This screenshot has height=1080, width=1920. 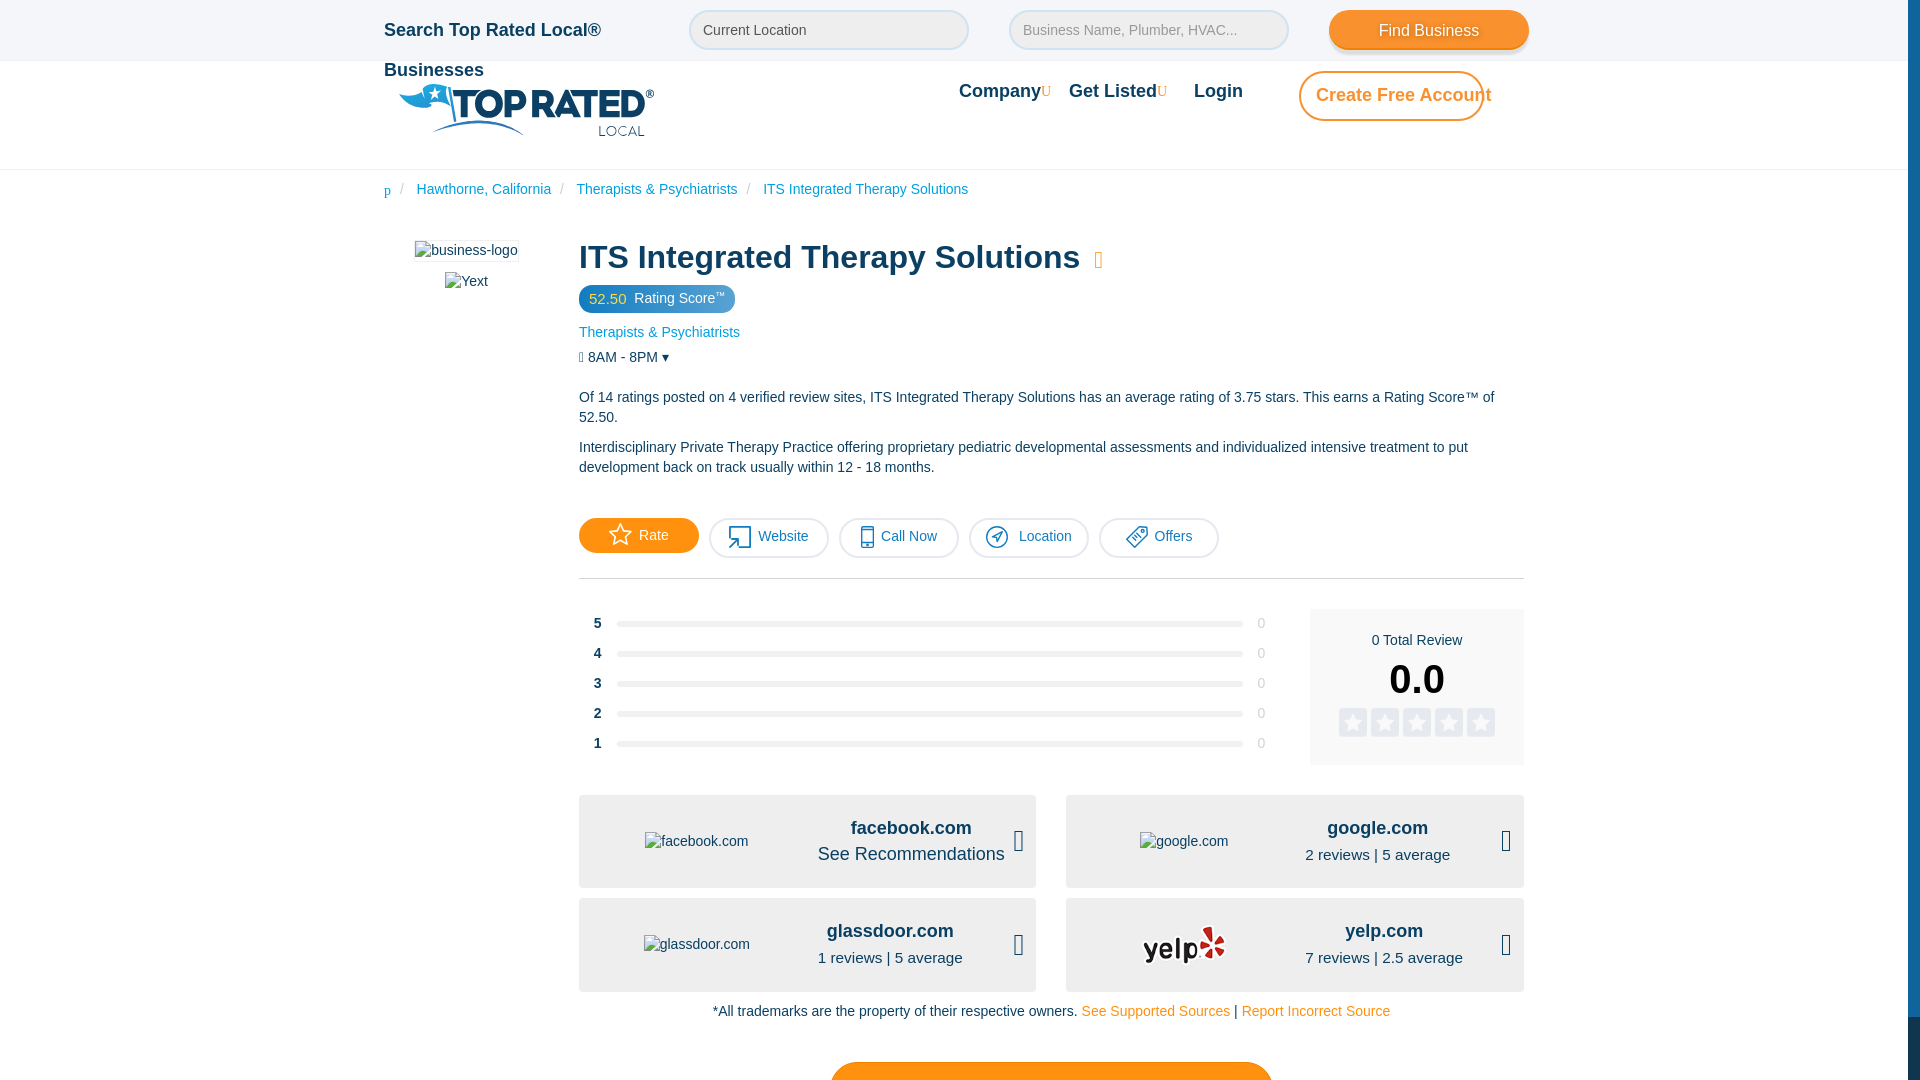 I want to click on ITS Integrated Therapy Solutions, so click(x=864, y=188).